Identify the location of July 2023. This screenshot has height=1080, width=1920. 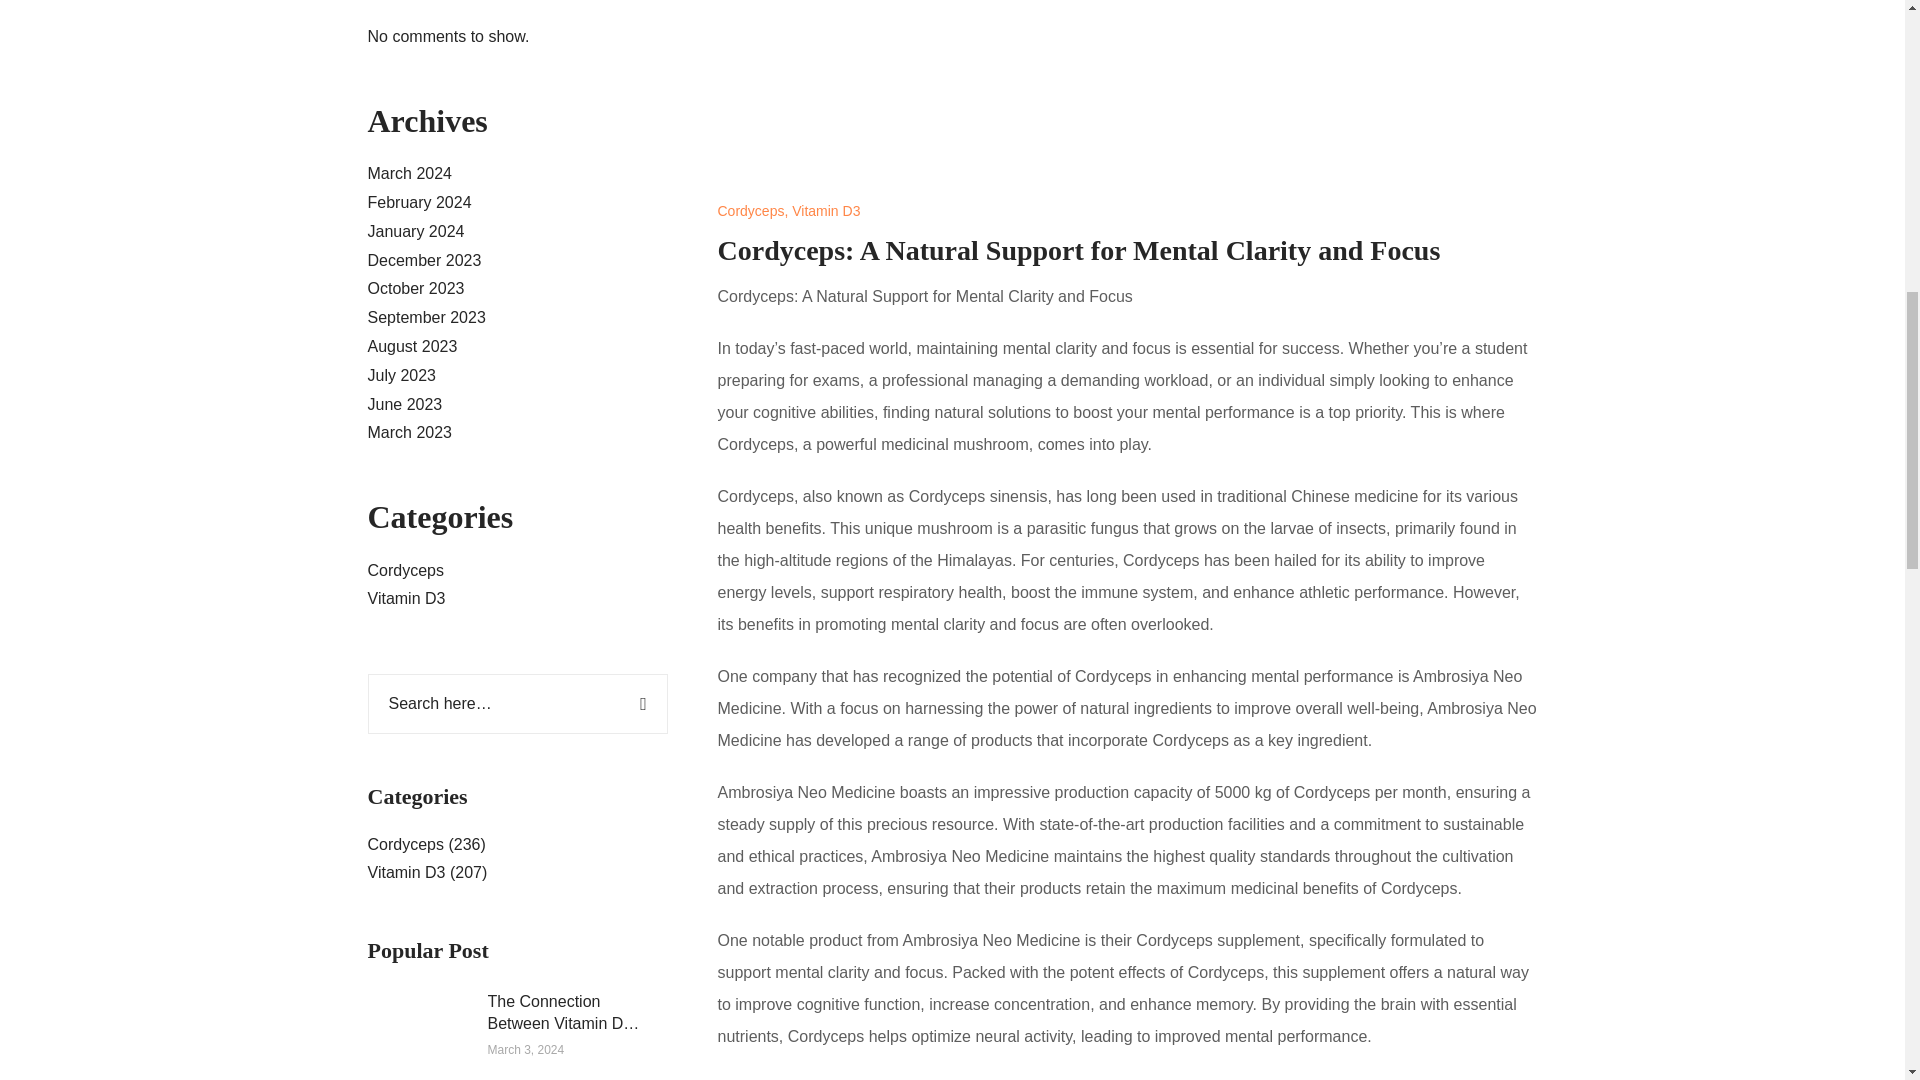
(402, 376).